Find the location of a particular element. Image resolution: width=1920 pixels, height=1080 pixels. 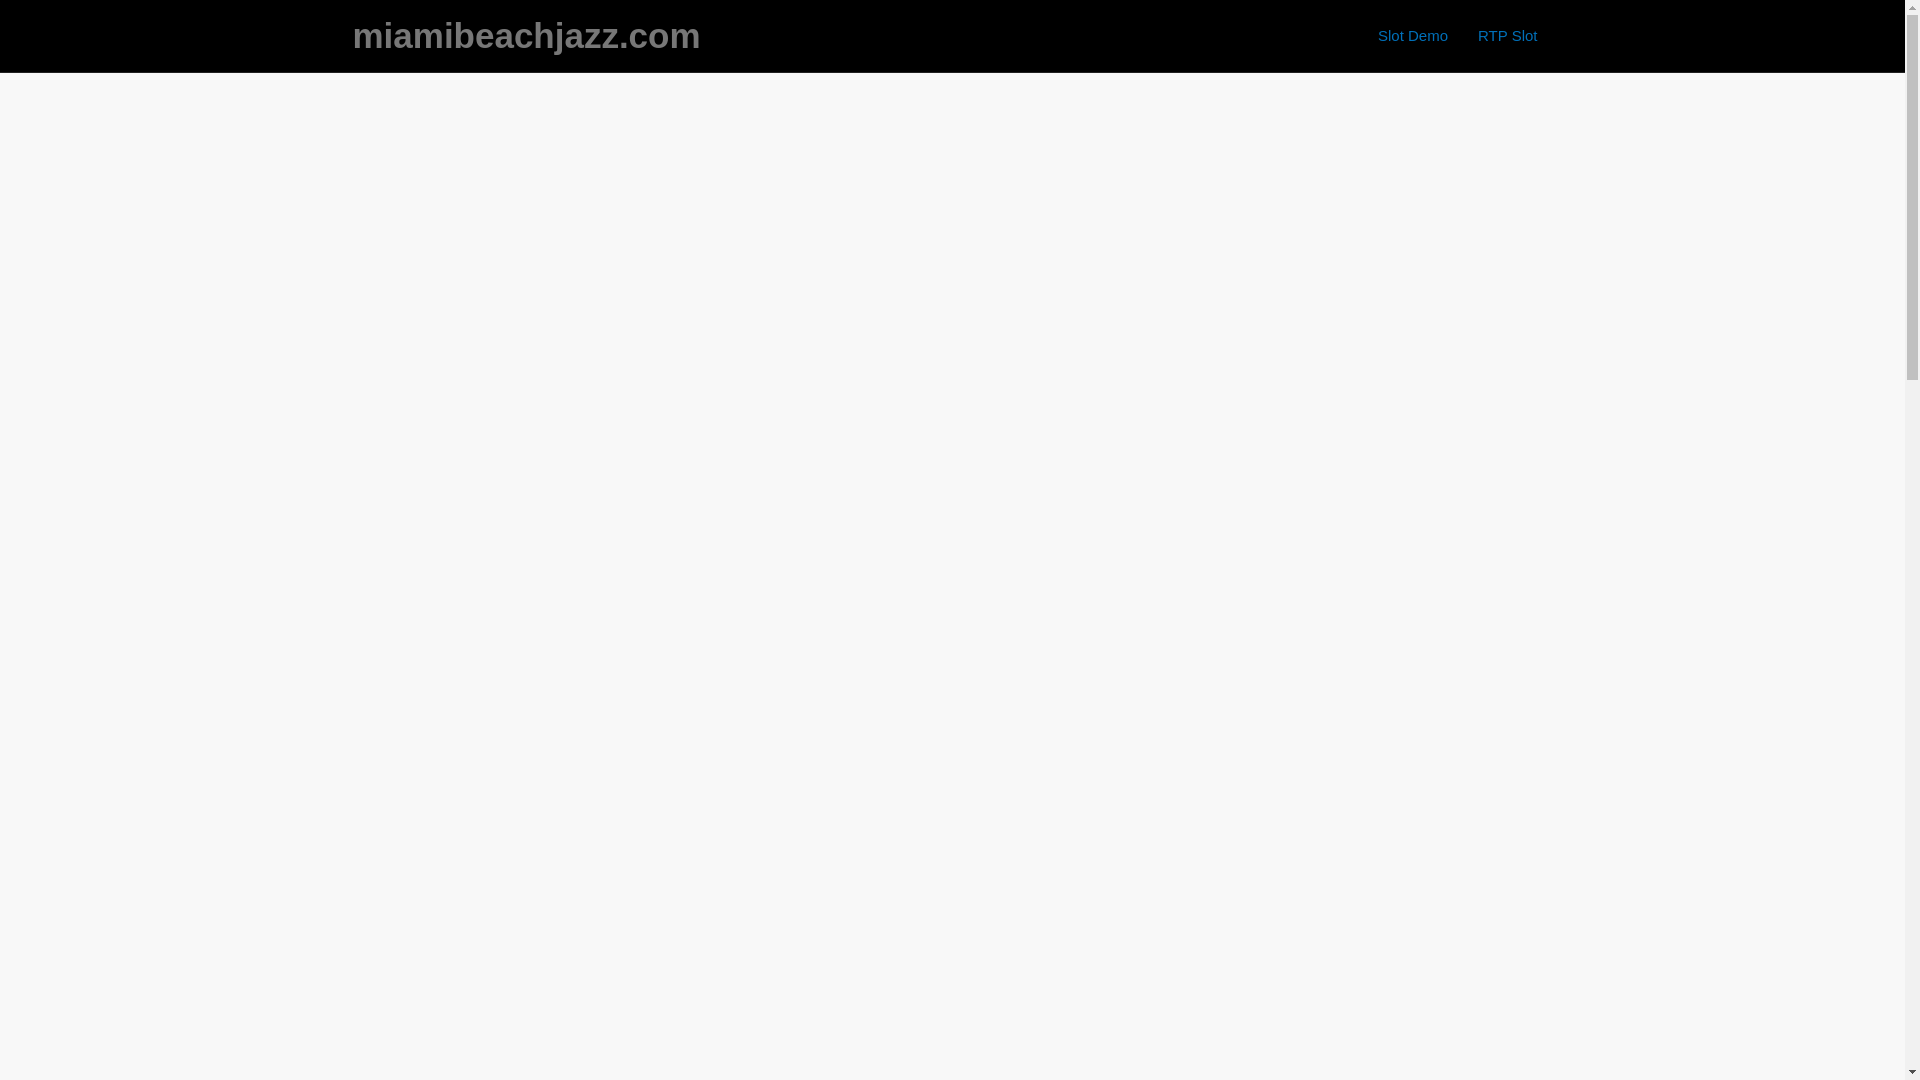

Slot Demo is located at coordinates (1413, 36).